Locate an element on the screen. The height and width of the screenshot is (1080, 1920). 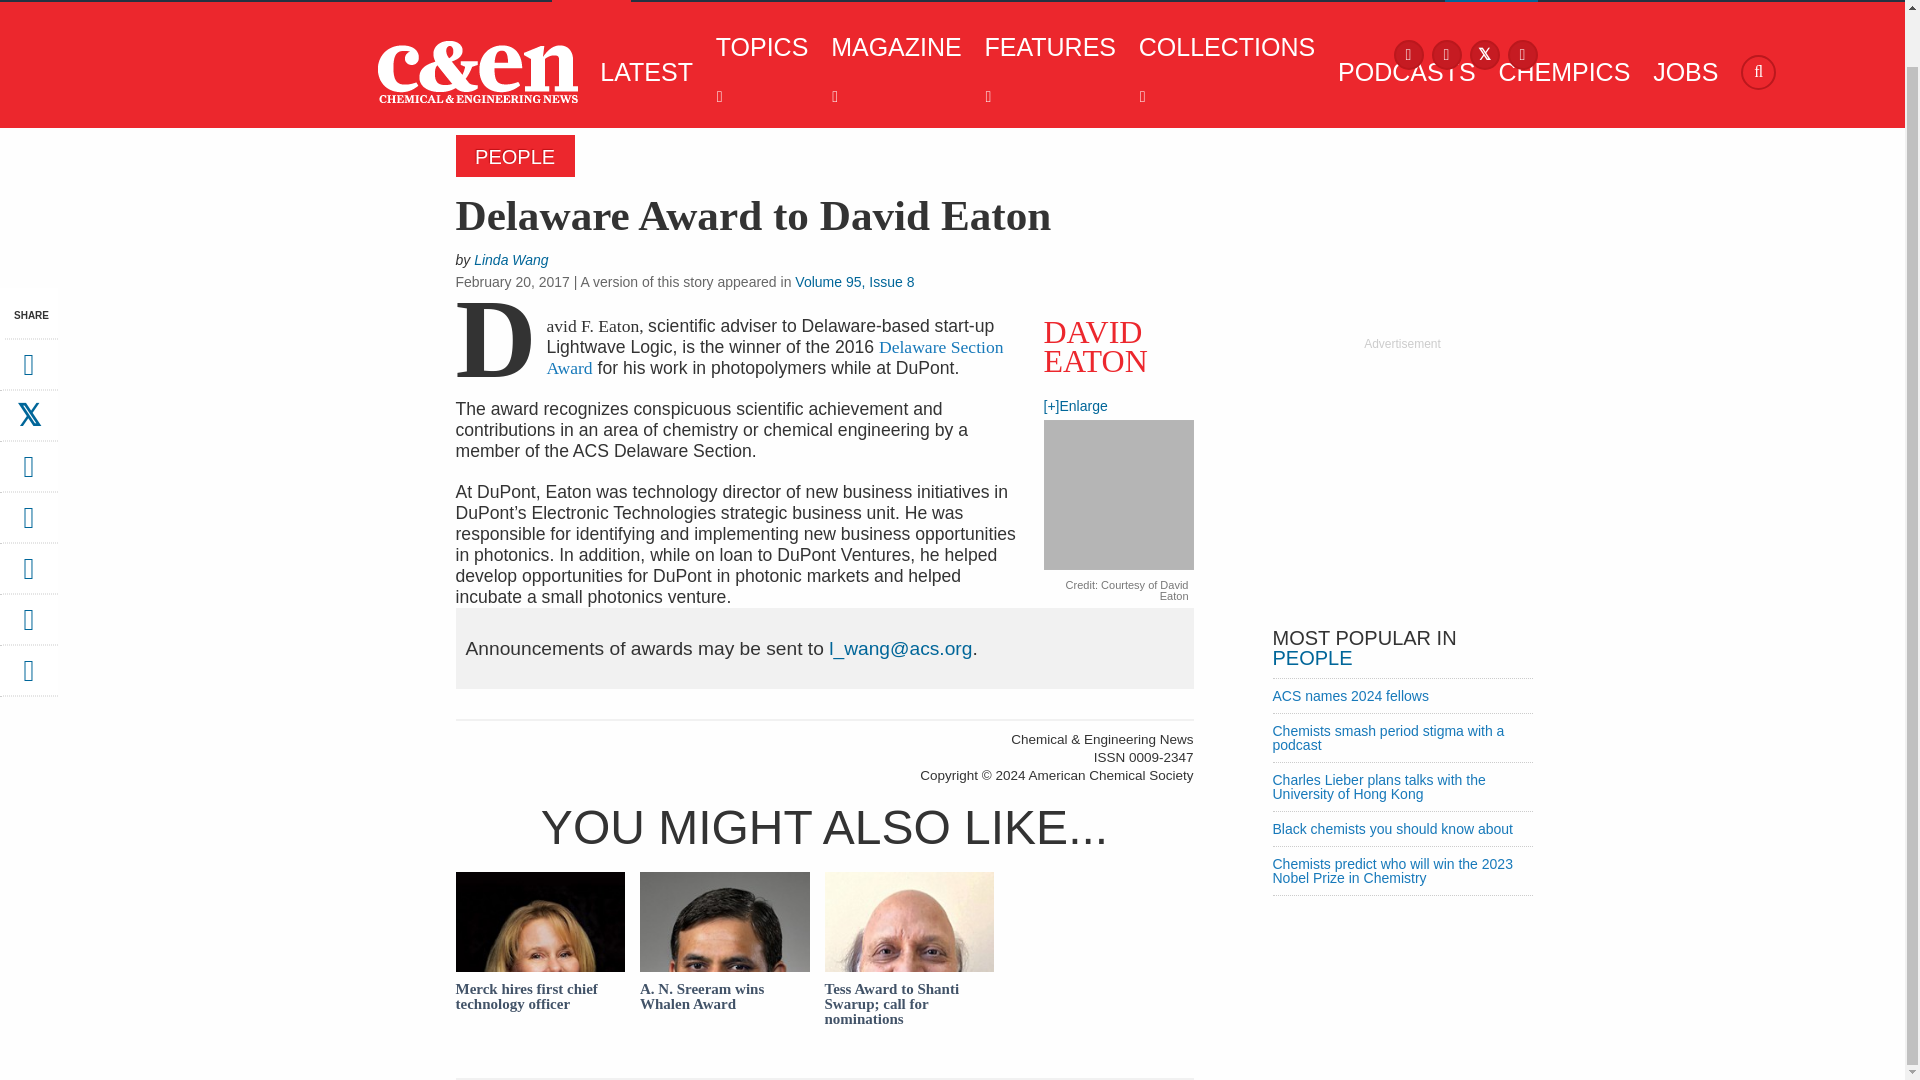
3rd party ad content is located at coordinates (1401, 478).